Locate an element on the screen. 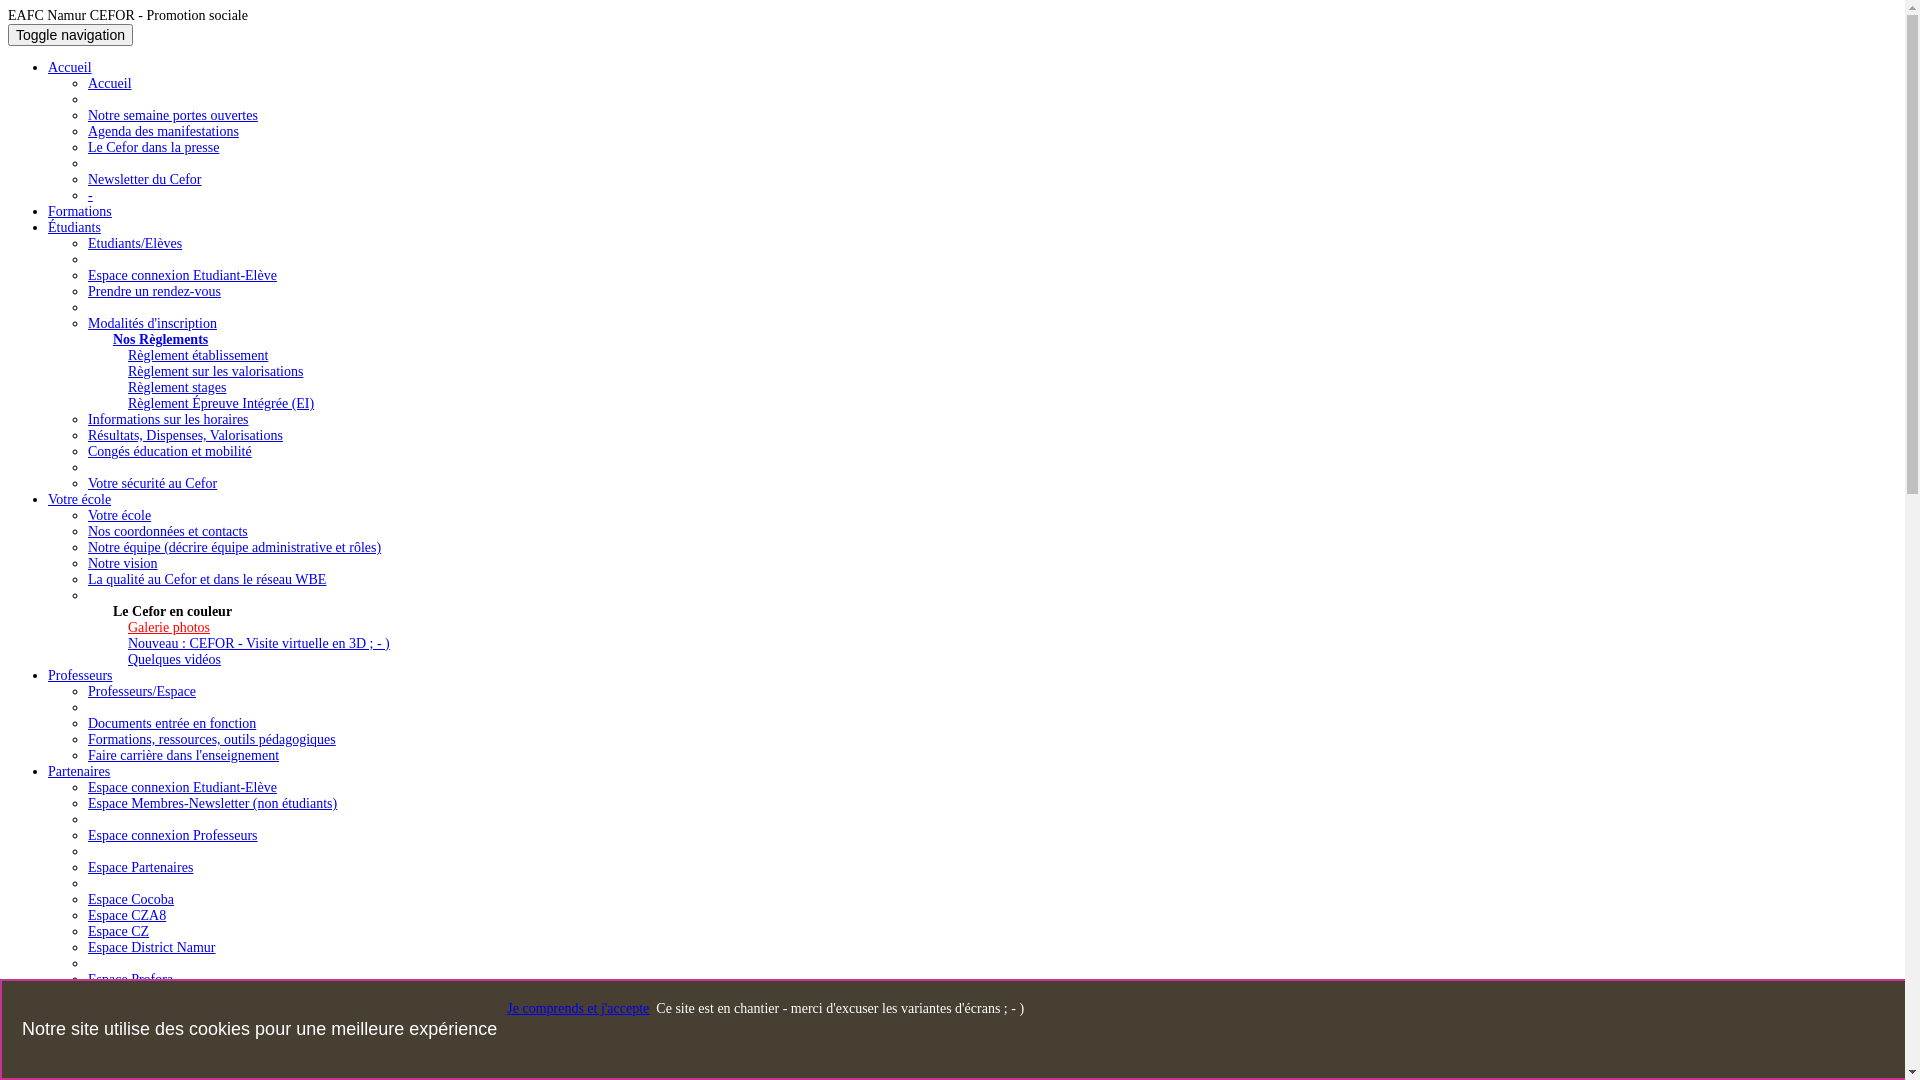 The width and height of the screenshot is (1920, 1080). Espace District Namur is located at coordinates (152, 948).